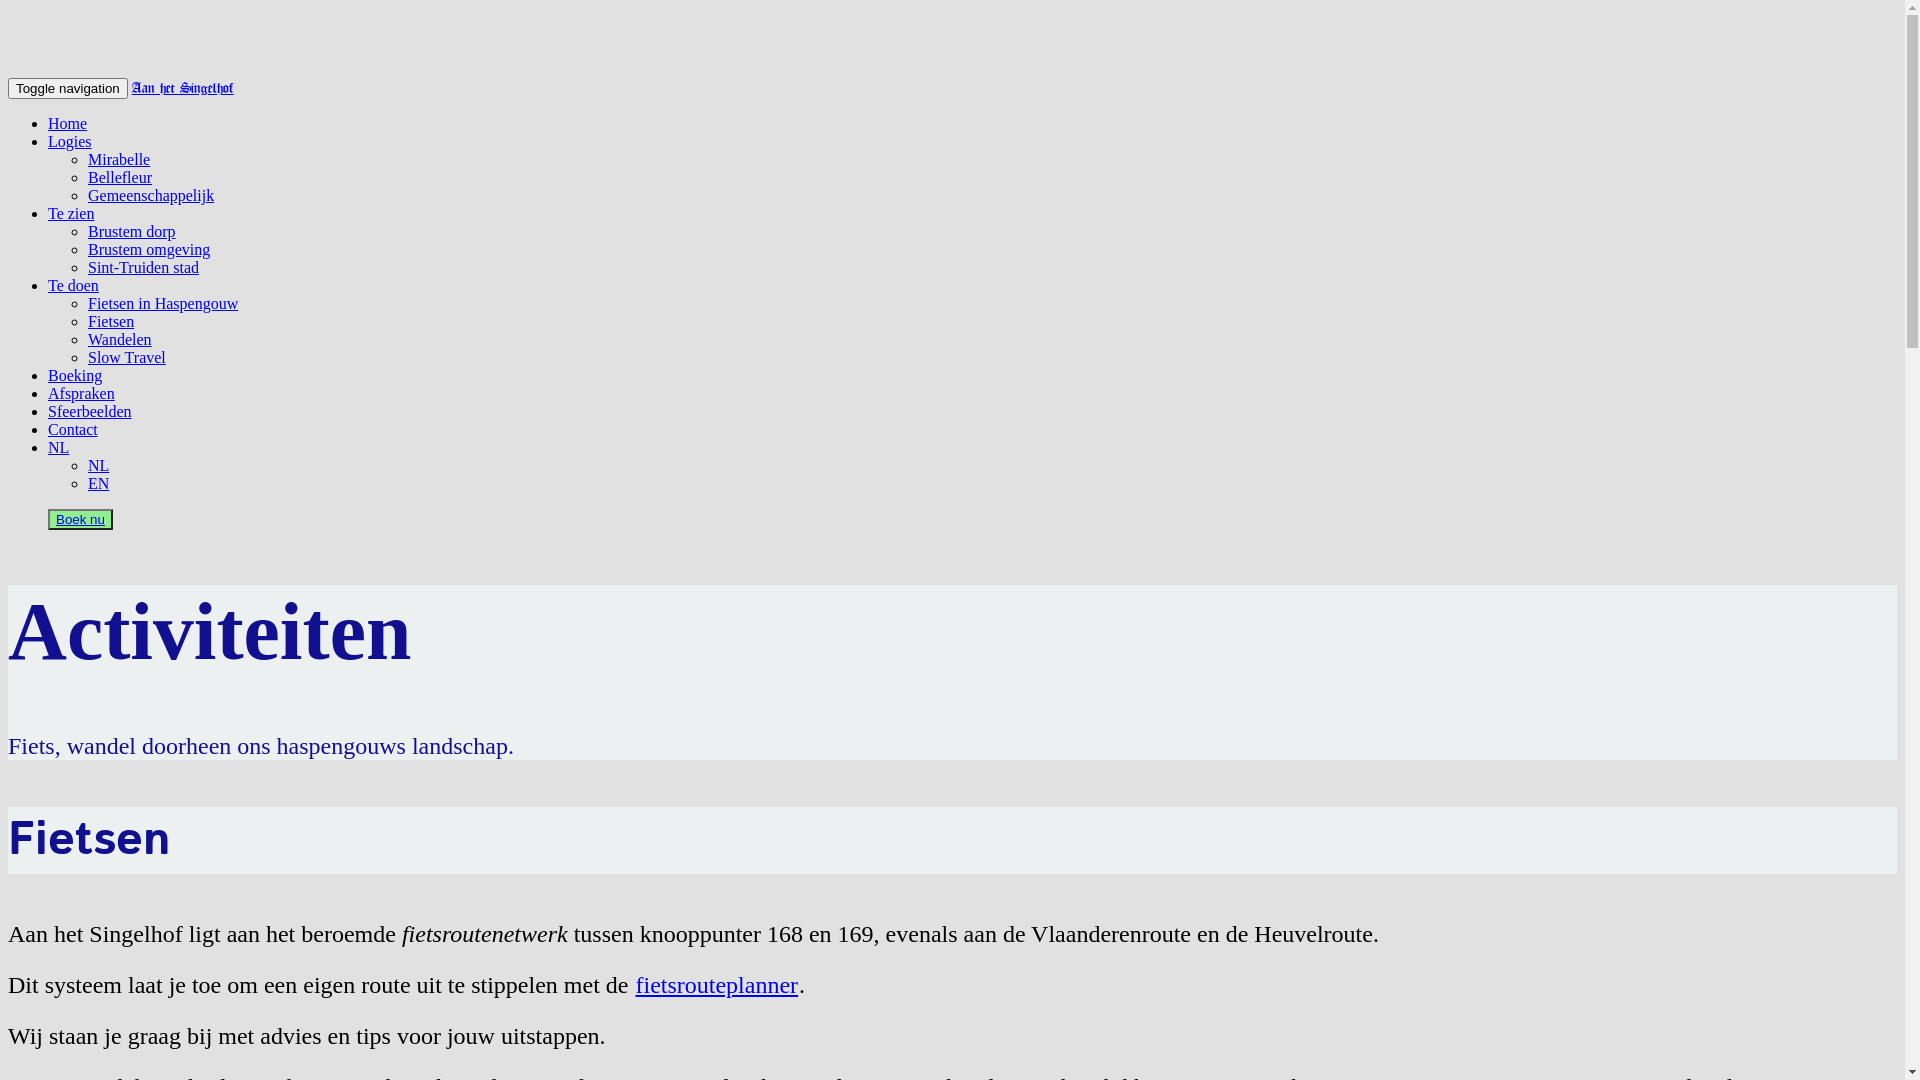 The image size is (1920, 1080). Describe the element at coordinates (58, 448) in the screenshot. I see `NL` at that location.